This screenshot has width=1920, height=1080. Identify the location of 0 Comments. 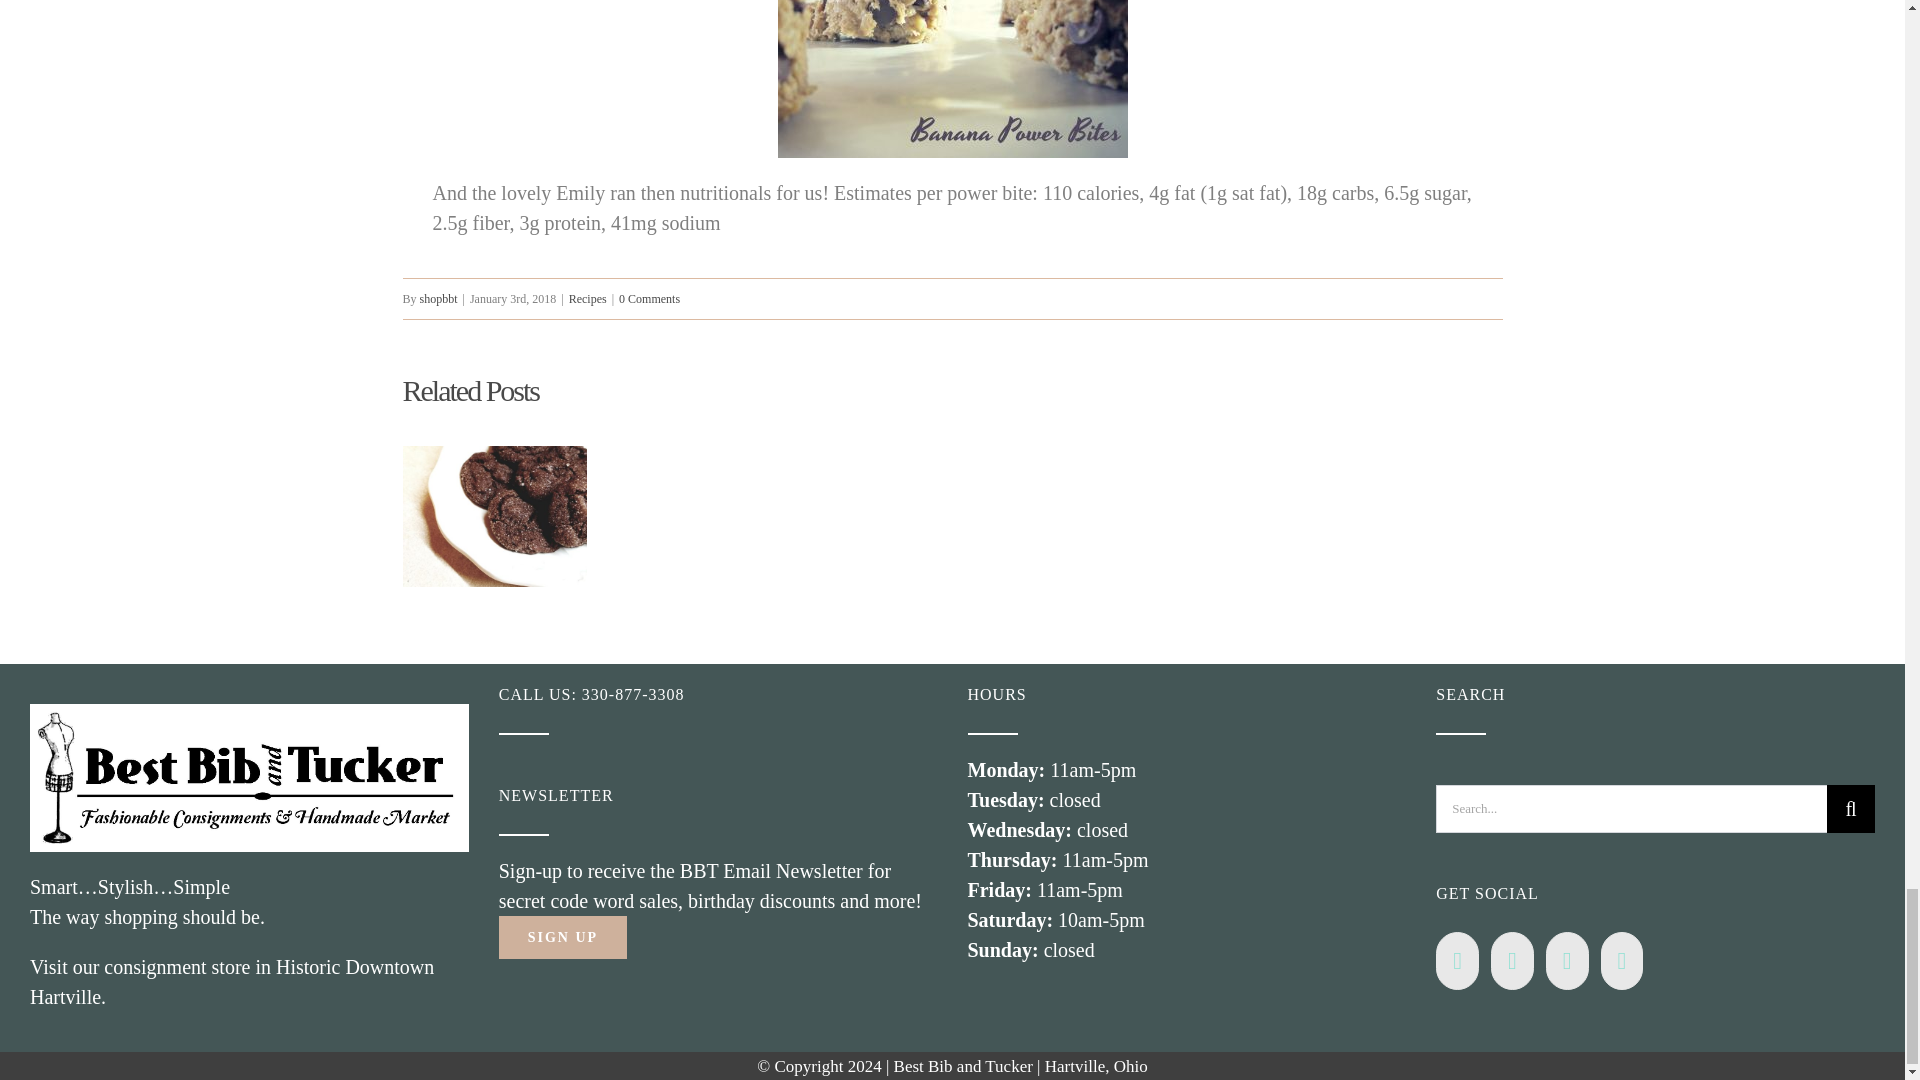
(648, 298).